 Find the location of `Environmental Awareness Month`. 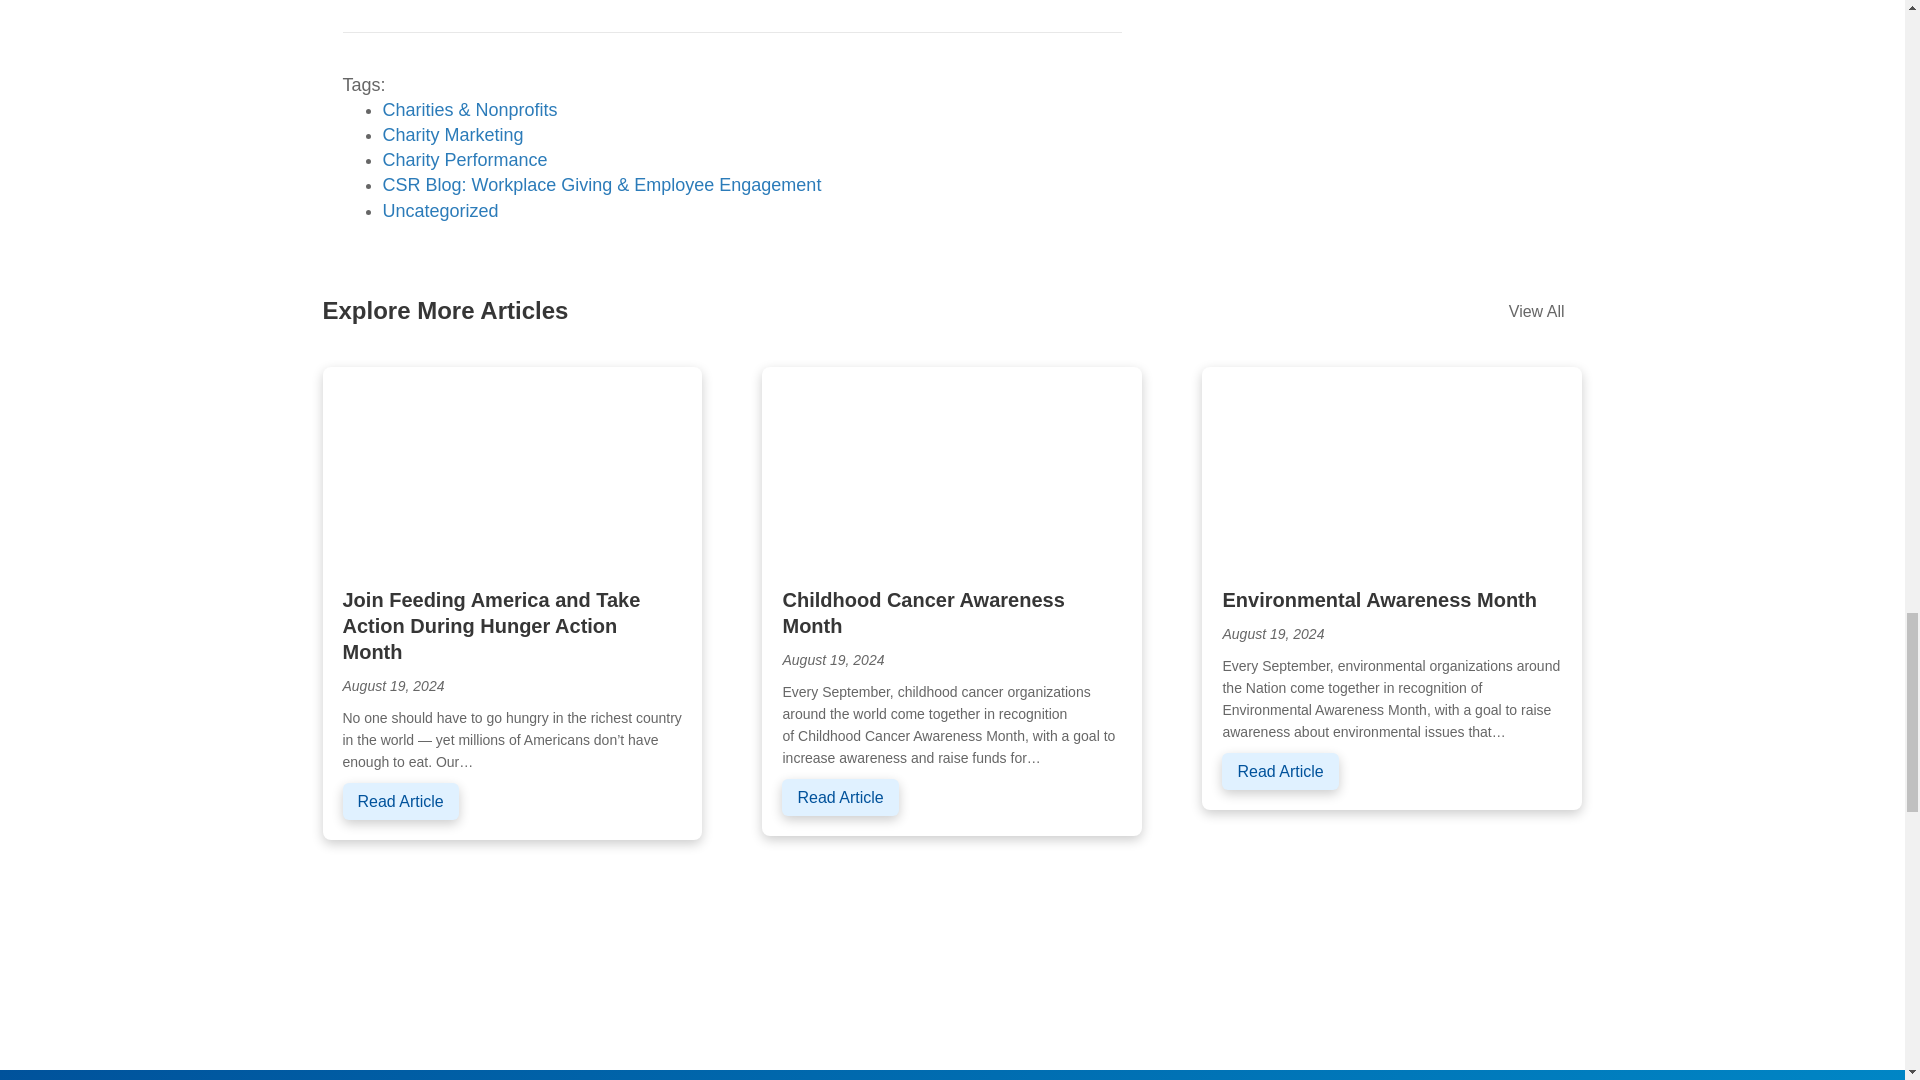

Environmental Awareness Month is located at coordinates (1392, 466).